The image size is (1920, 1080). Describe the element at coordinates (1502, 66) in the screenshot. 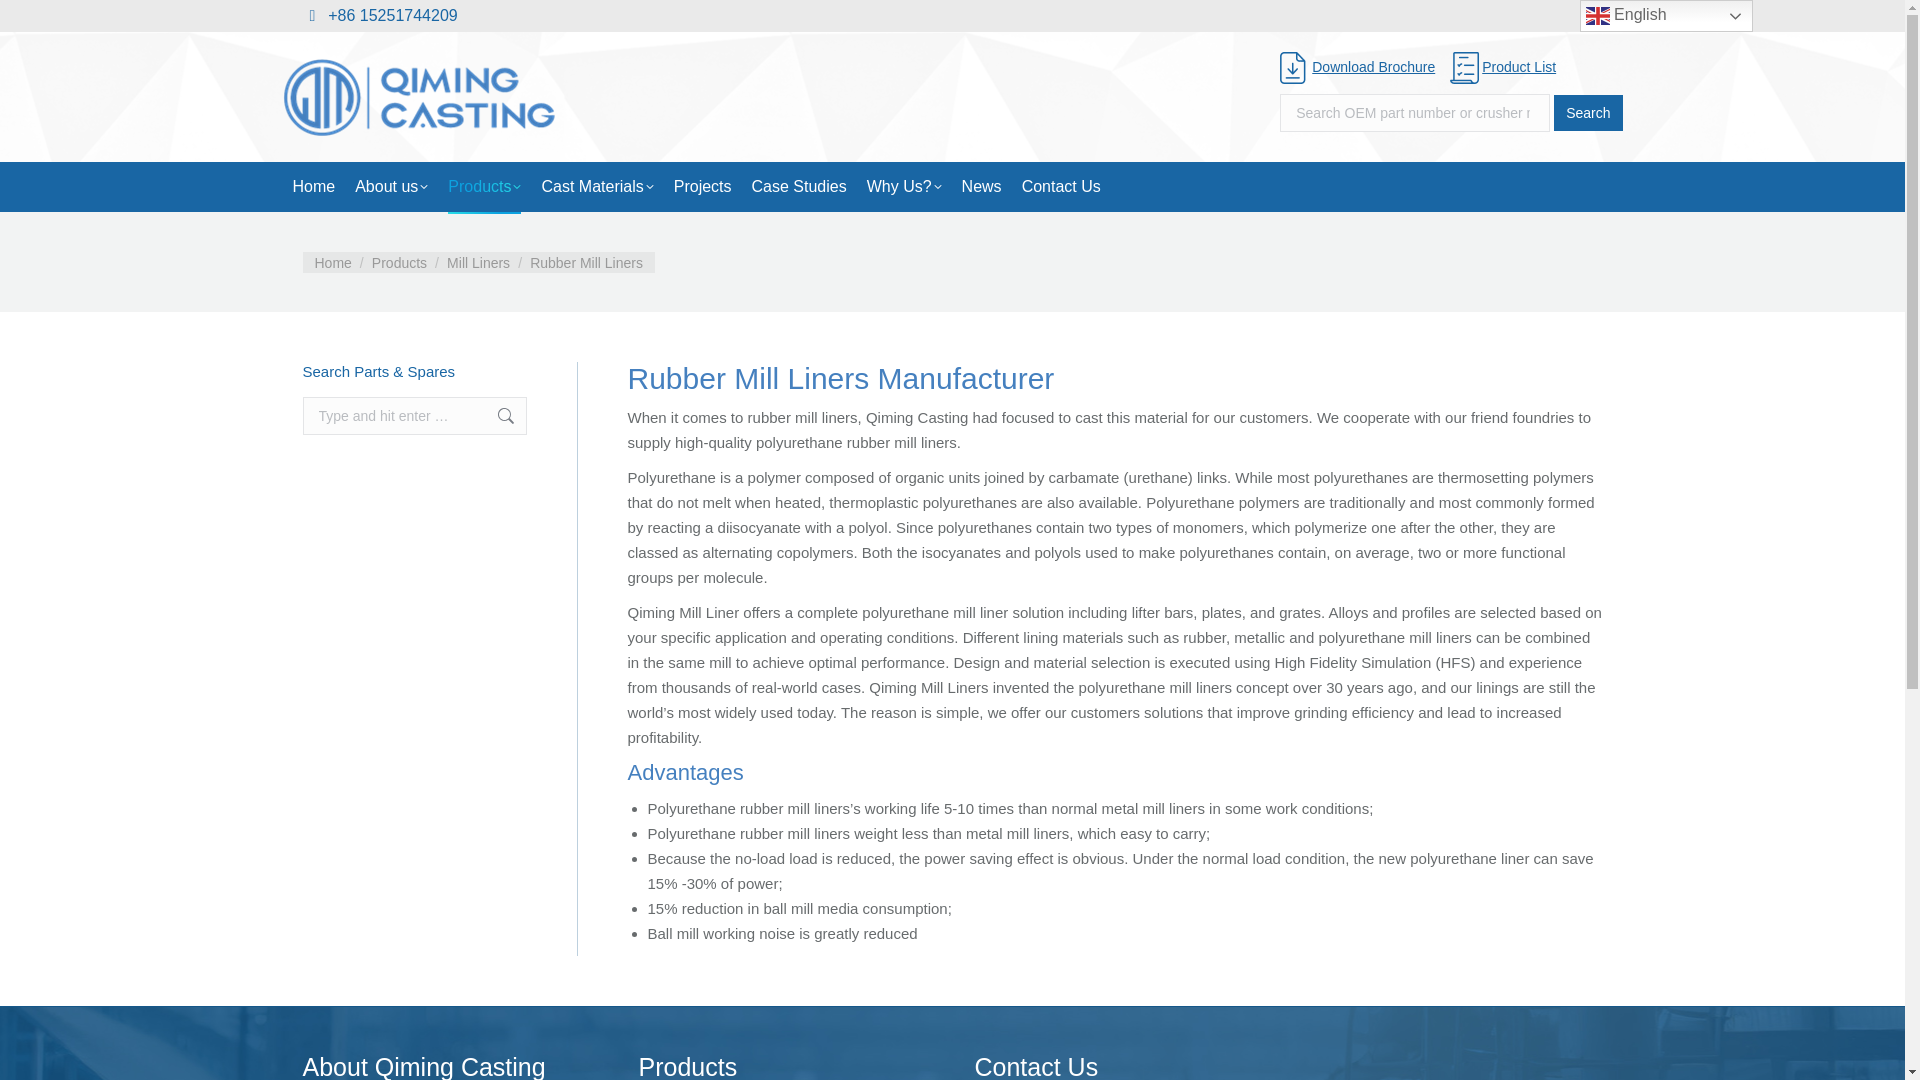

I see `Product List` at that location.